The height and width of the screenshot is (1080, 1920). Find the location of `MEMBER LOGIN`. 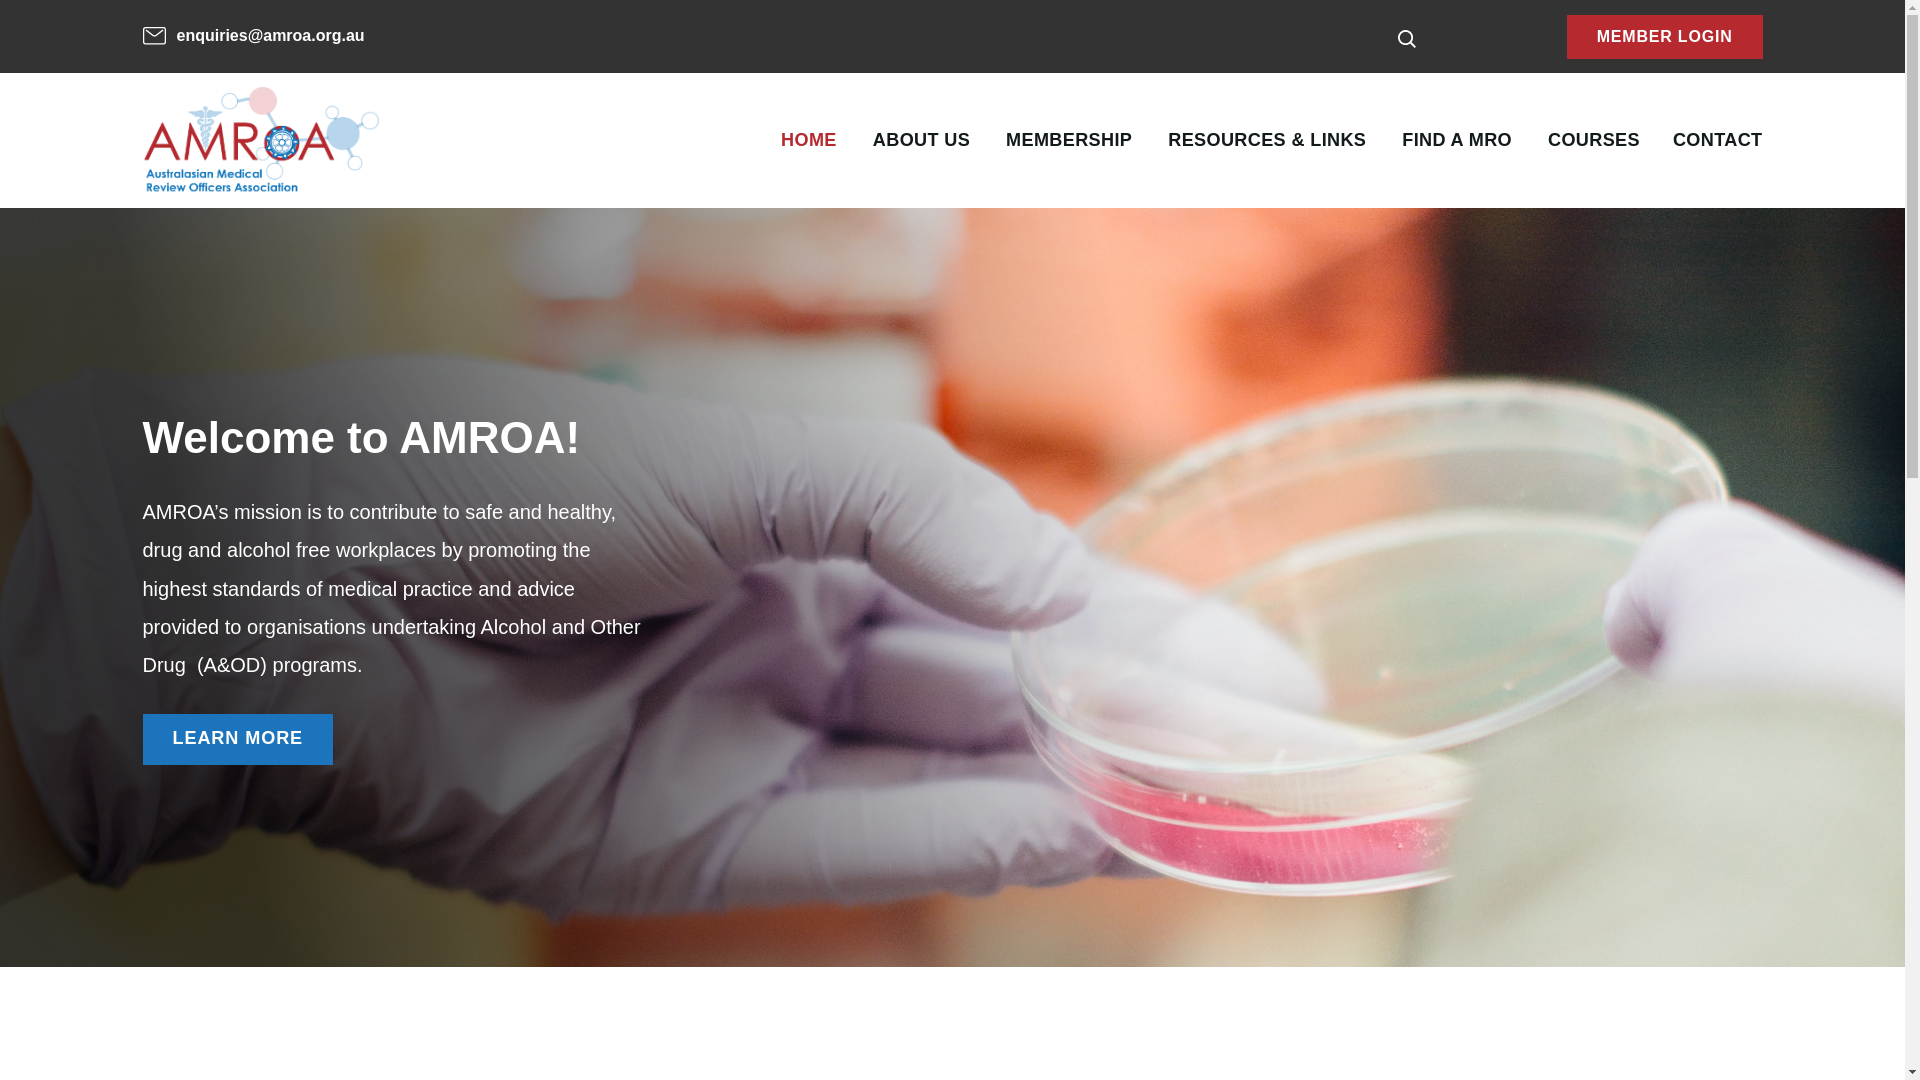

MEMBER LOGIN is located at coordinates (1665, 38).